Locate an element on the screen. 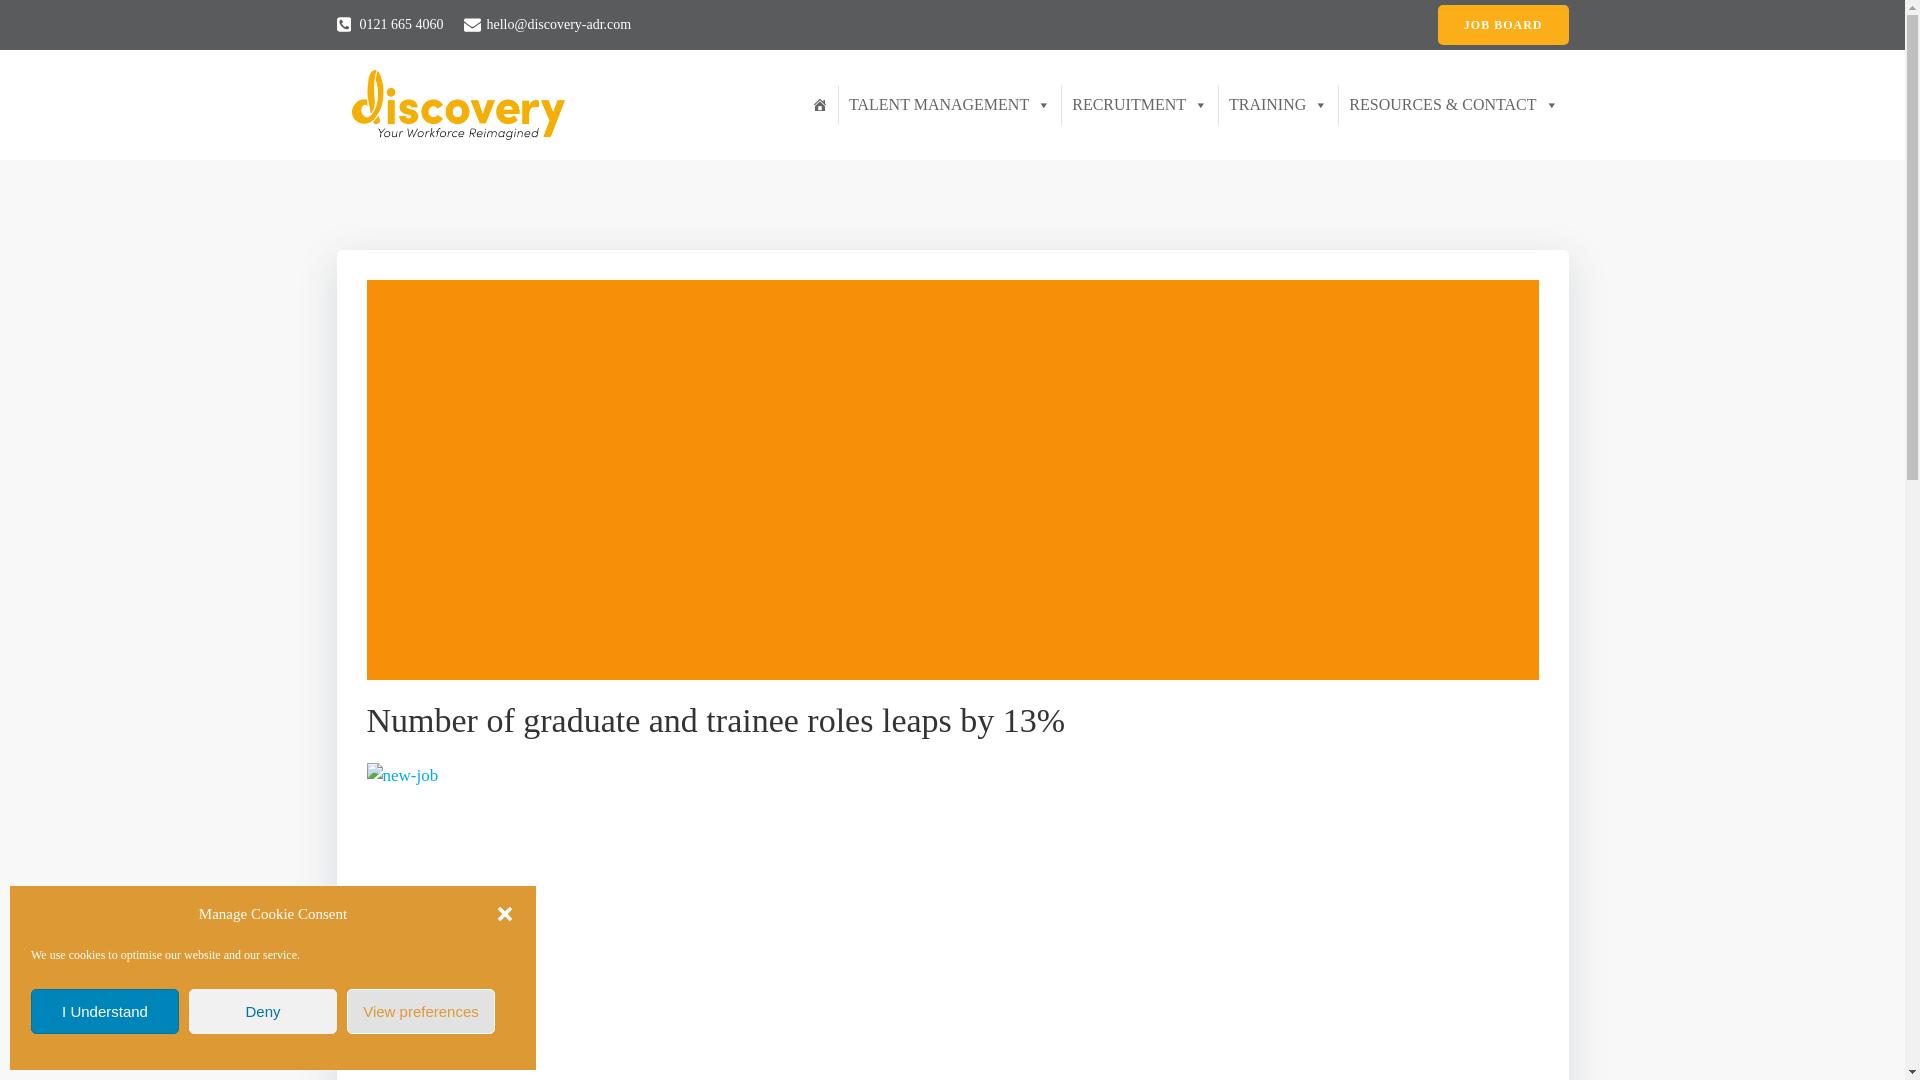 The image size is (1920, 1080). View preferences is located at coordinates (421, 1011).